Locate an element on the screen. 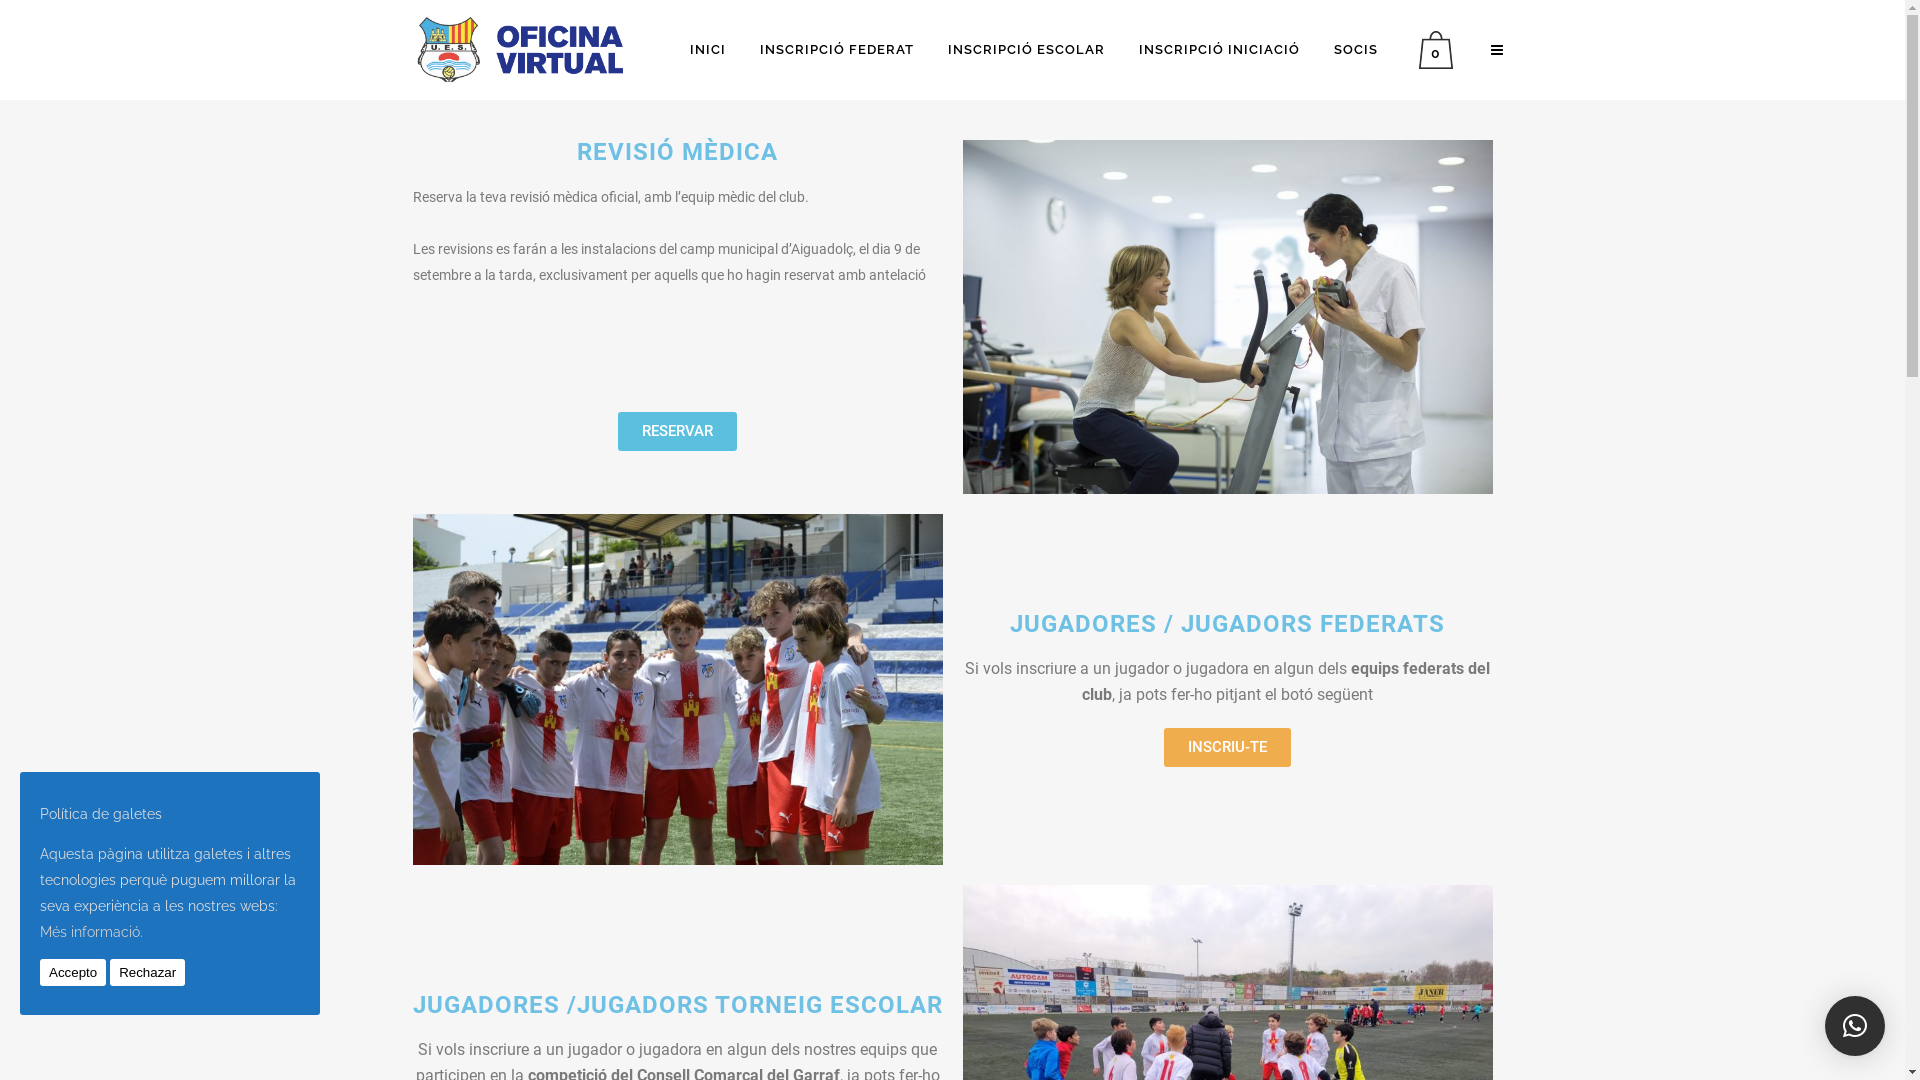 Image resolution: width=1920 pixels, height=1080 pixels. Equipacions.club is located at coordinates (1003, 1047).